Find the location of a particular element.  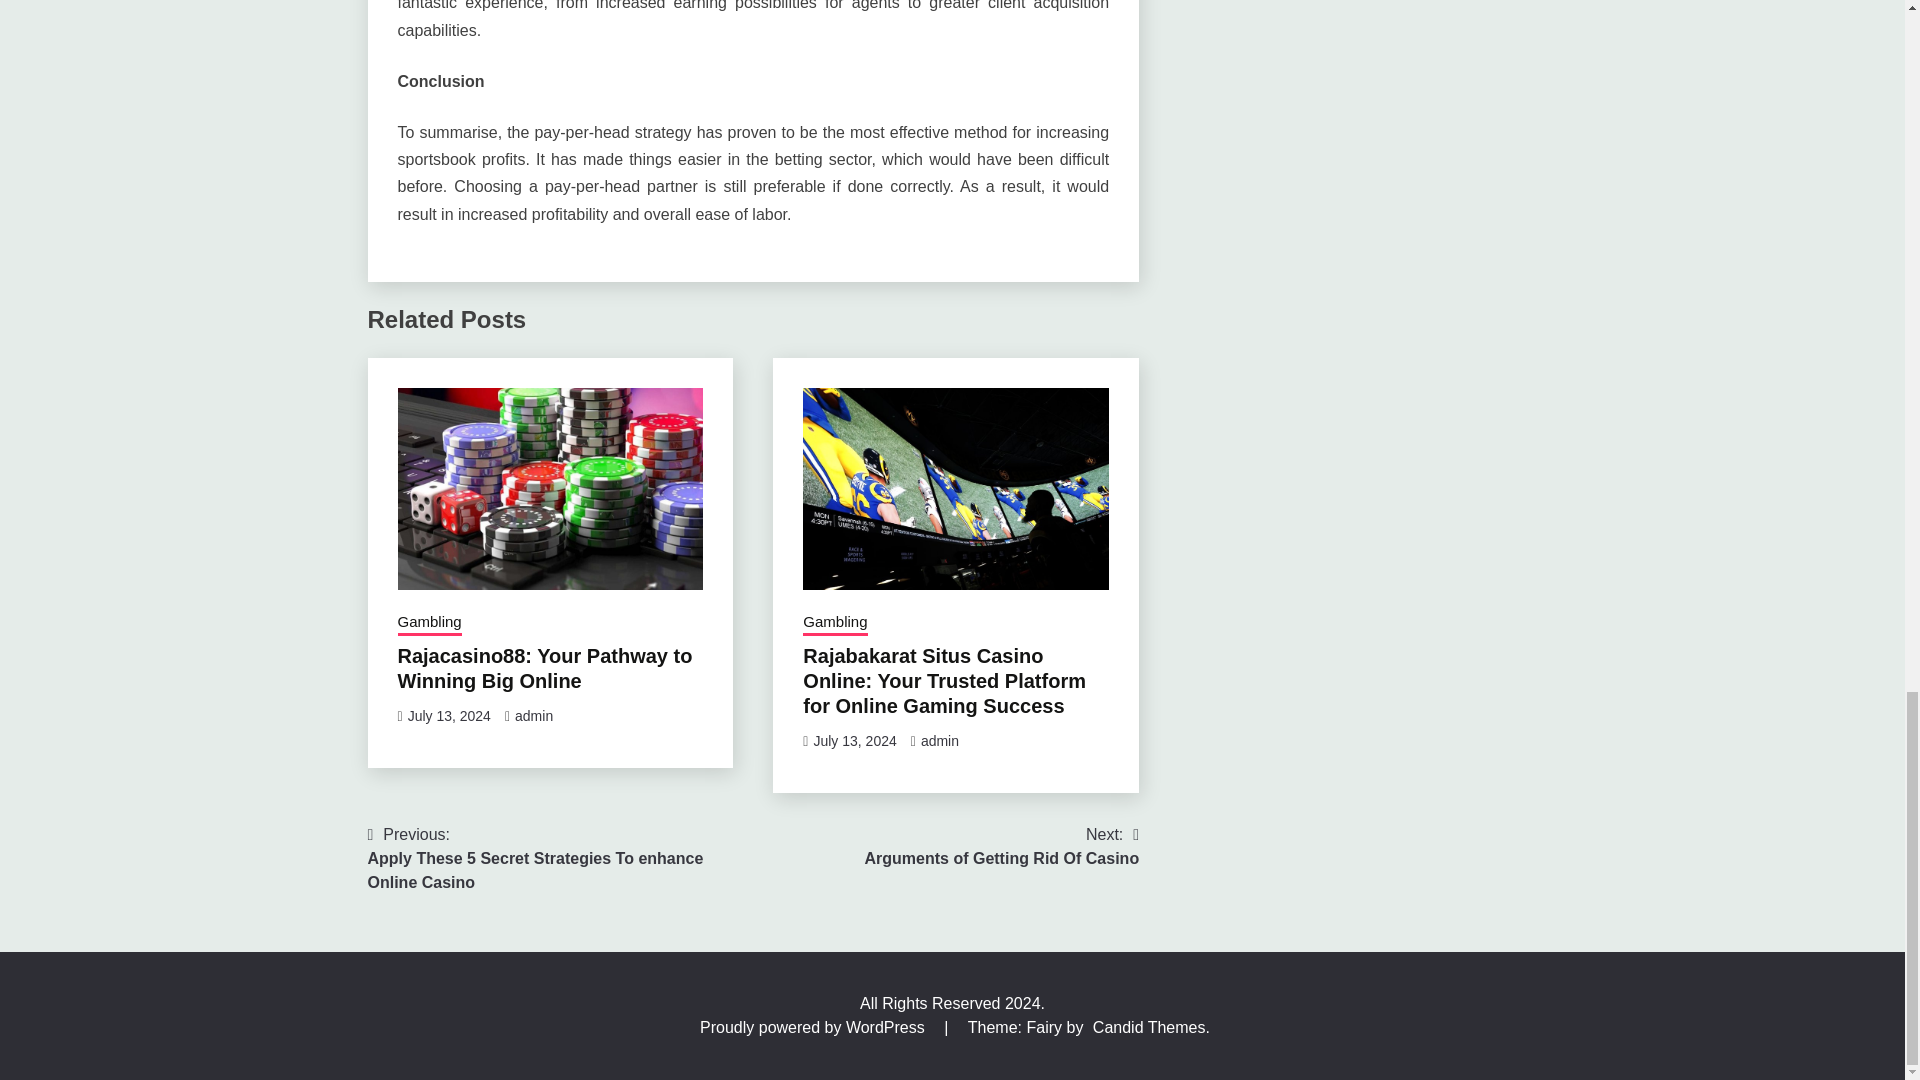

admin is located at coordinates (854, 741).